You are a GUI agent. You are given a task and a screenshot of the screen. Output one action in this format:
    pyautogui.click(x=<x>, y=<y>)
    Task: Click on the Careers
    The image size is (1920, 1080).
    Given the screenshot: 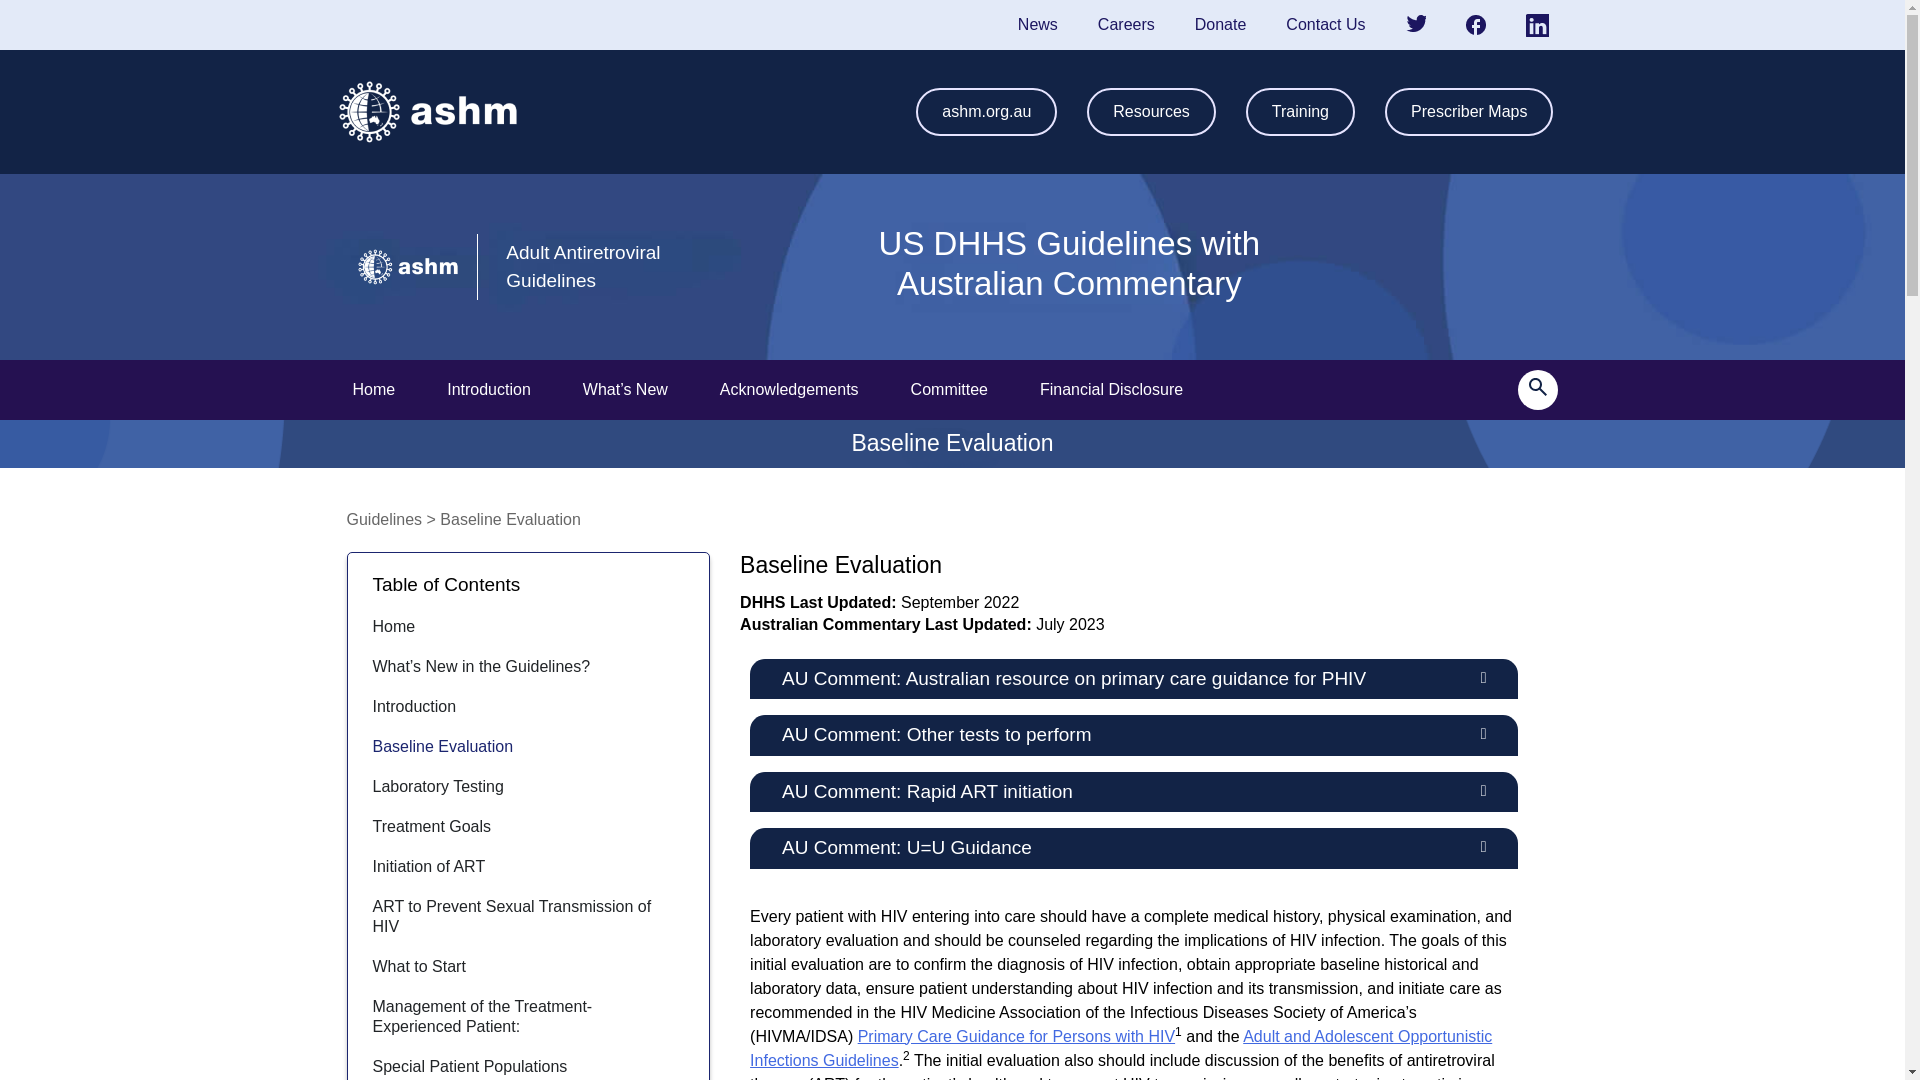 What is the action you would take?
    pyautogui.click(x=1126, y=24)
    